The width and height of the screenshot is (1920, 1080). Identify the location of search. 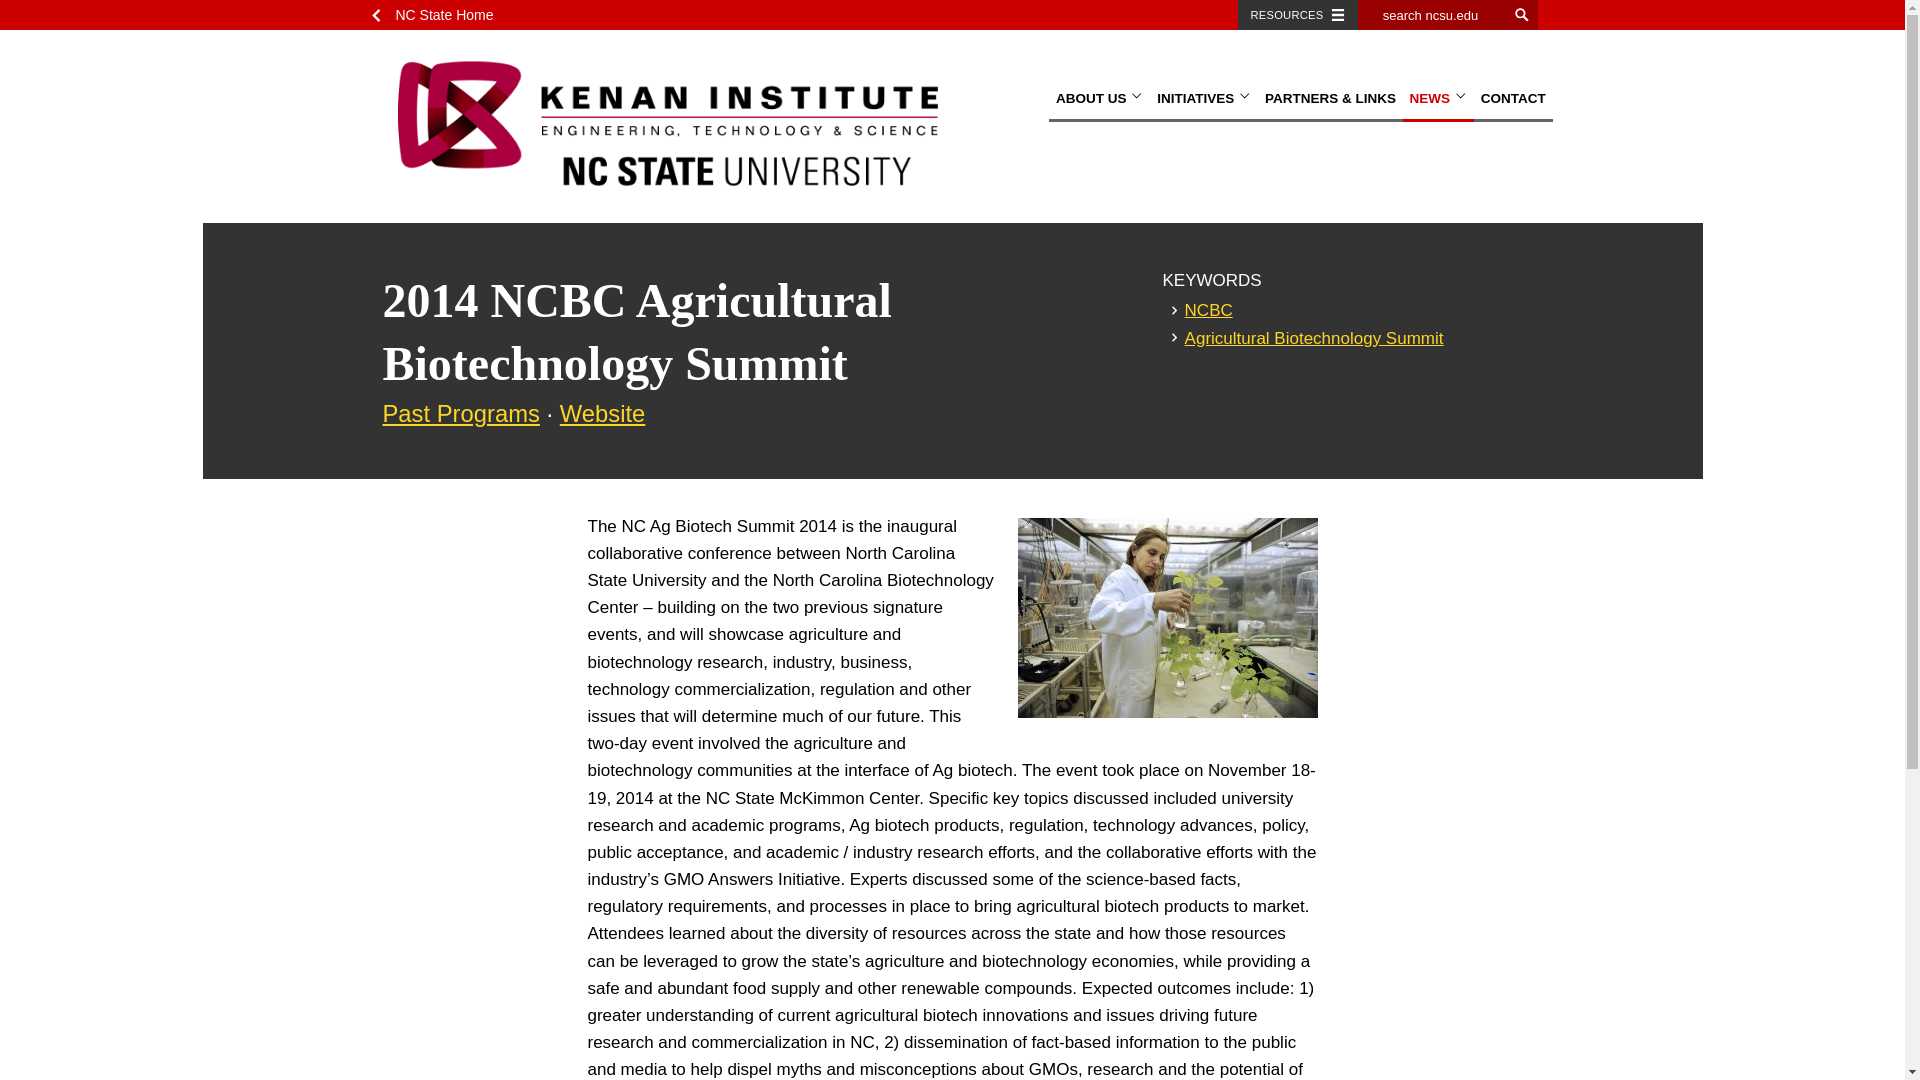
(1522, 15).